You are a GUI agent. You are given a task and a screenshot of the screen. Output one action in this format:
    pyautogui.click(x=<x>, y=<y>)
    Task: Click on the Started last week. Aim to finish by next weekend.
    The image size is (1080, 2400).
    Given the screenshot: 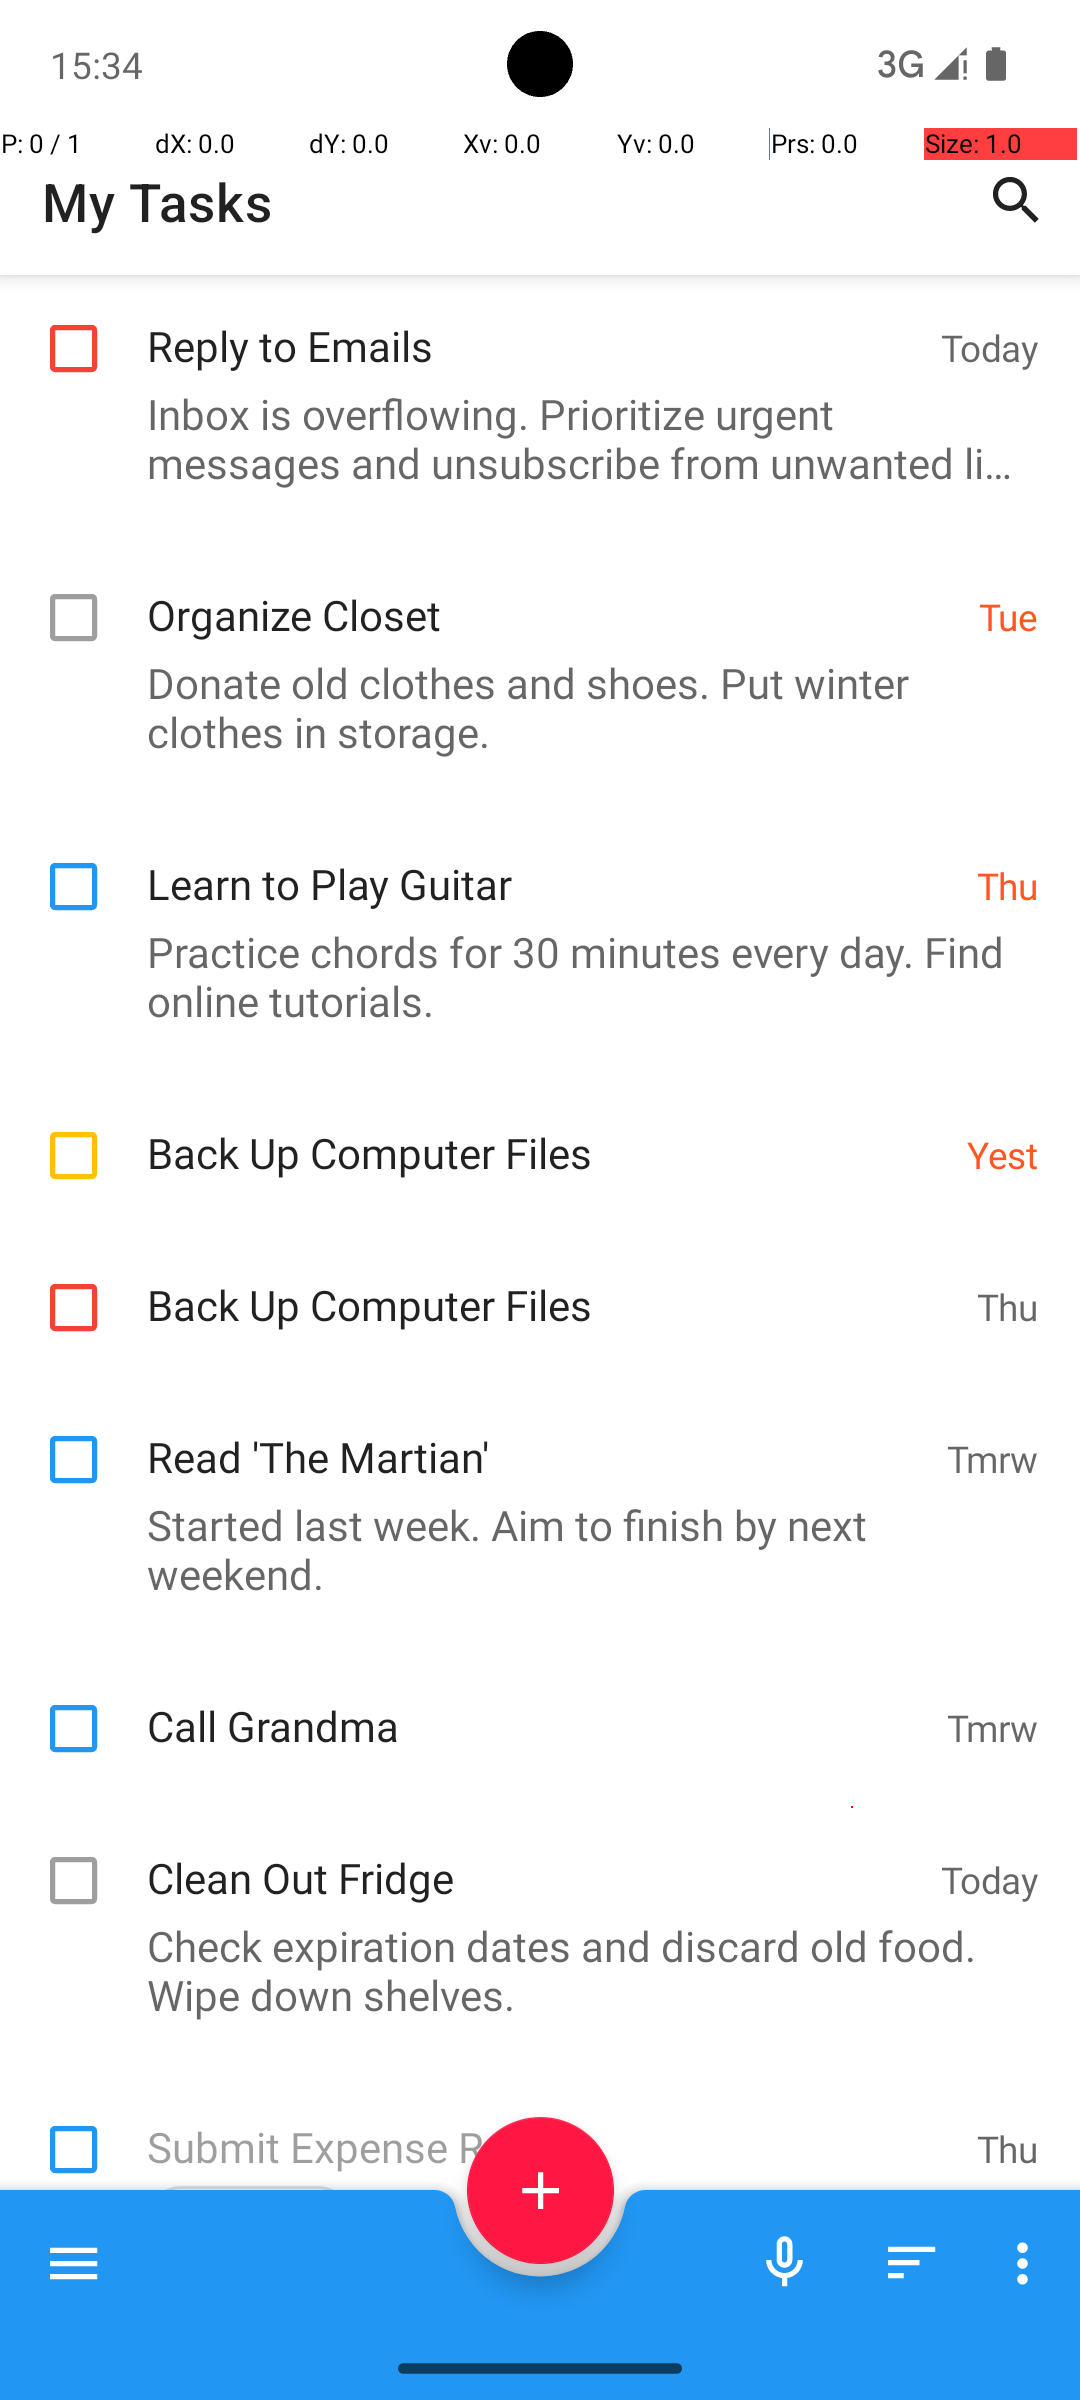 What is the action you would take?
    pyautogui.click(x=530, y=1549)
    